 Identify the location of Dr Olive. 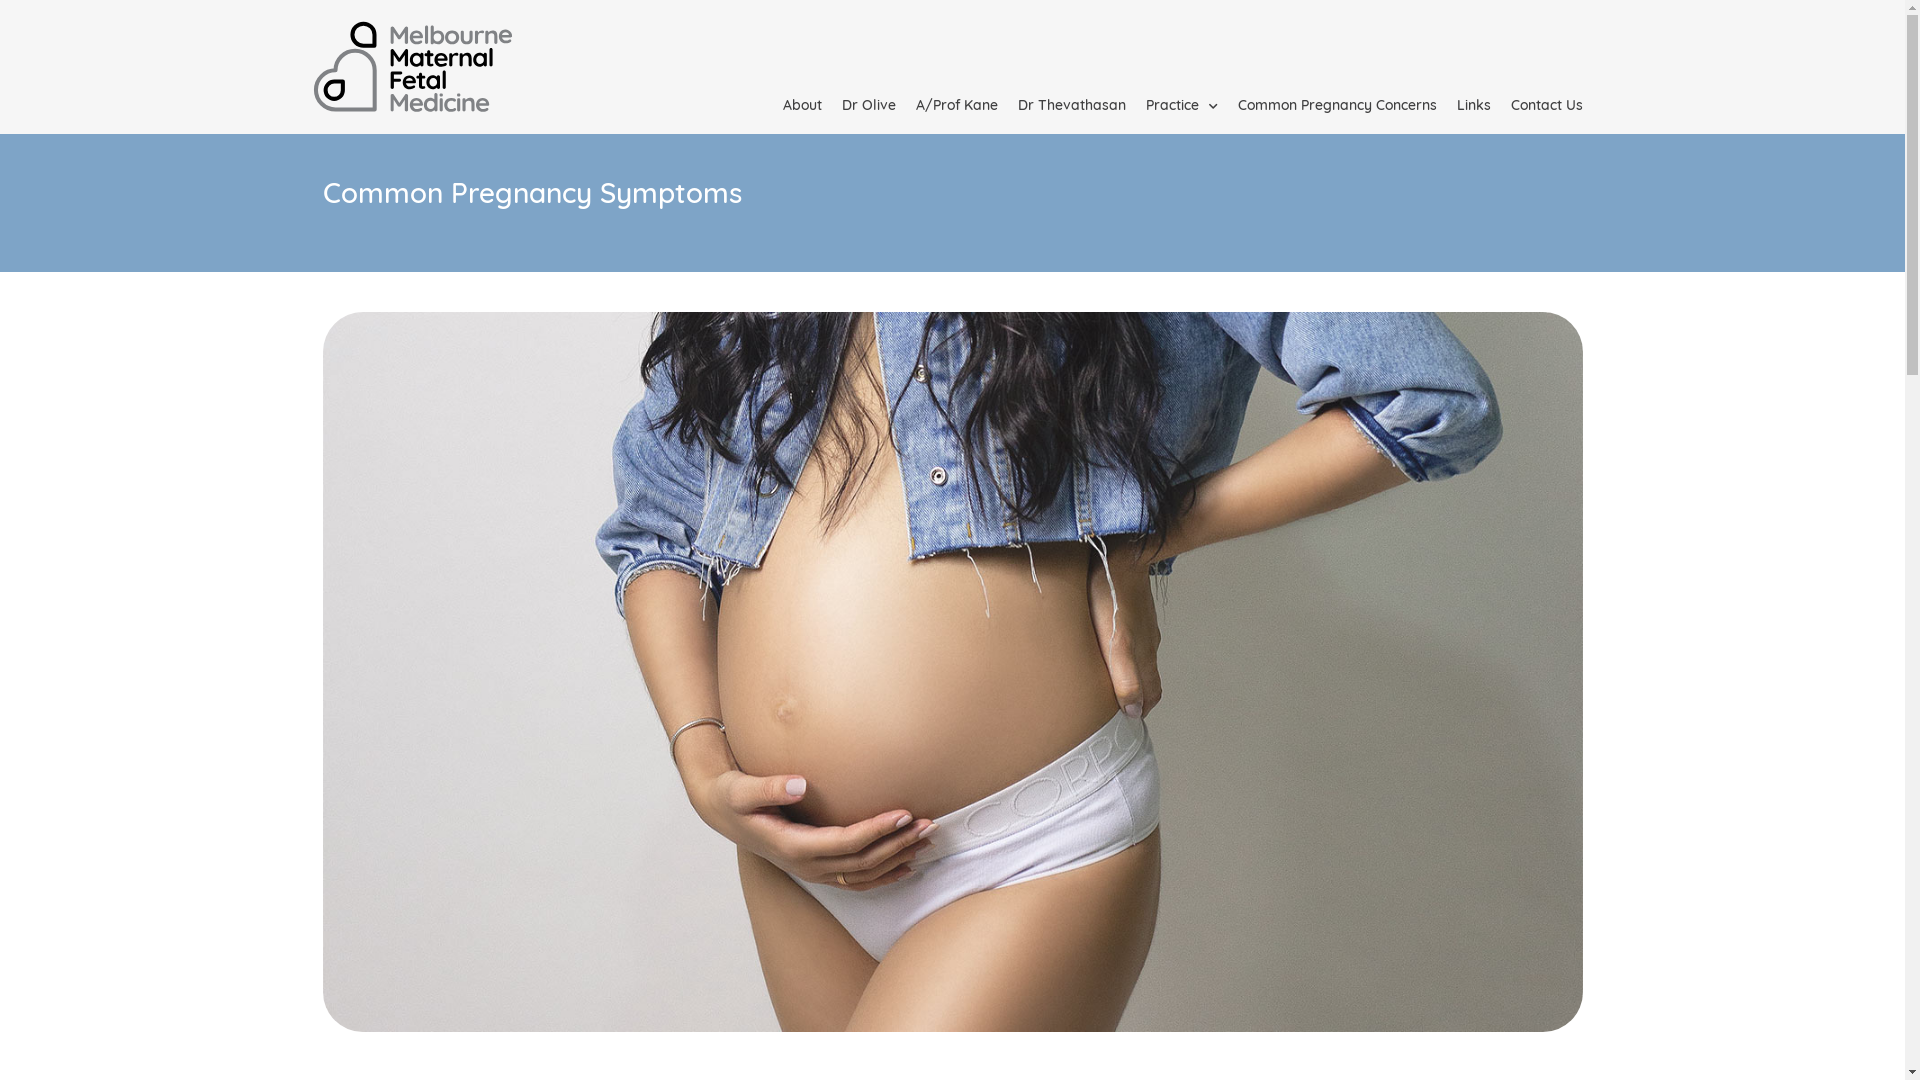
(869, 107).